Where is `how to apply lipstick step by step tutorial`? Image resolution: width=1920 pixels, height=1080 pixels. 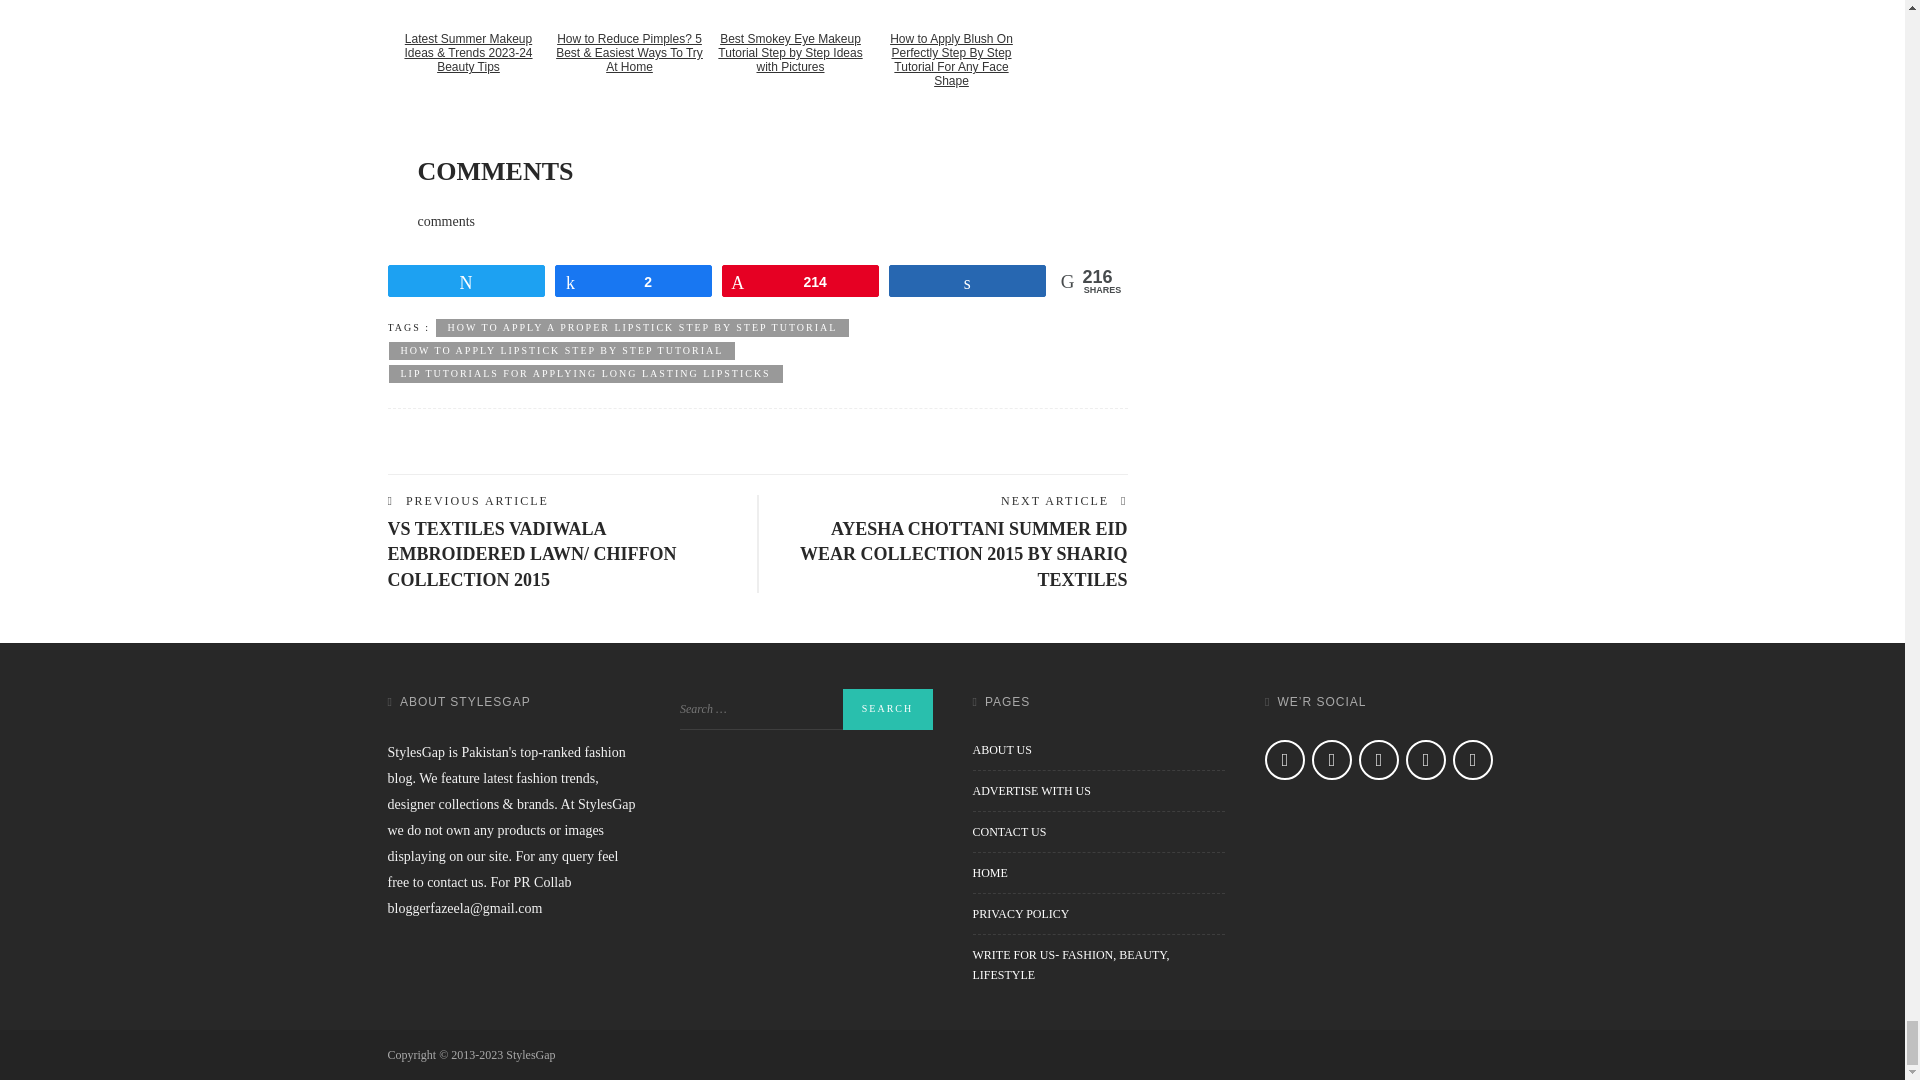
how to apply lipstick step by step tutorial is located at coordinates (561, 350).